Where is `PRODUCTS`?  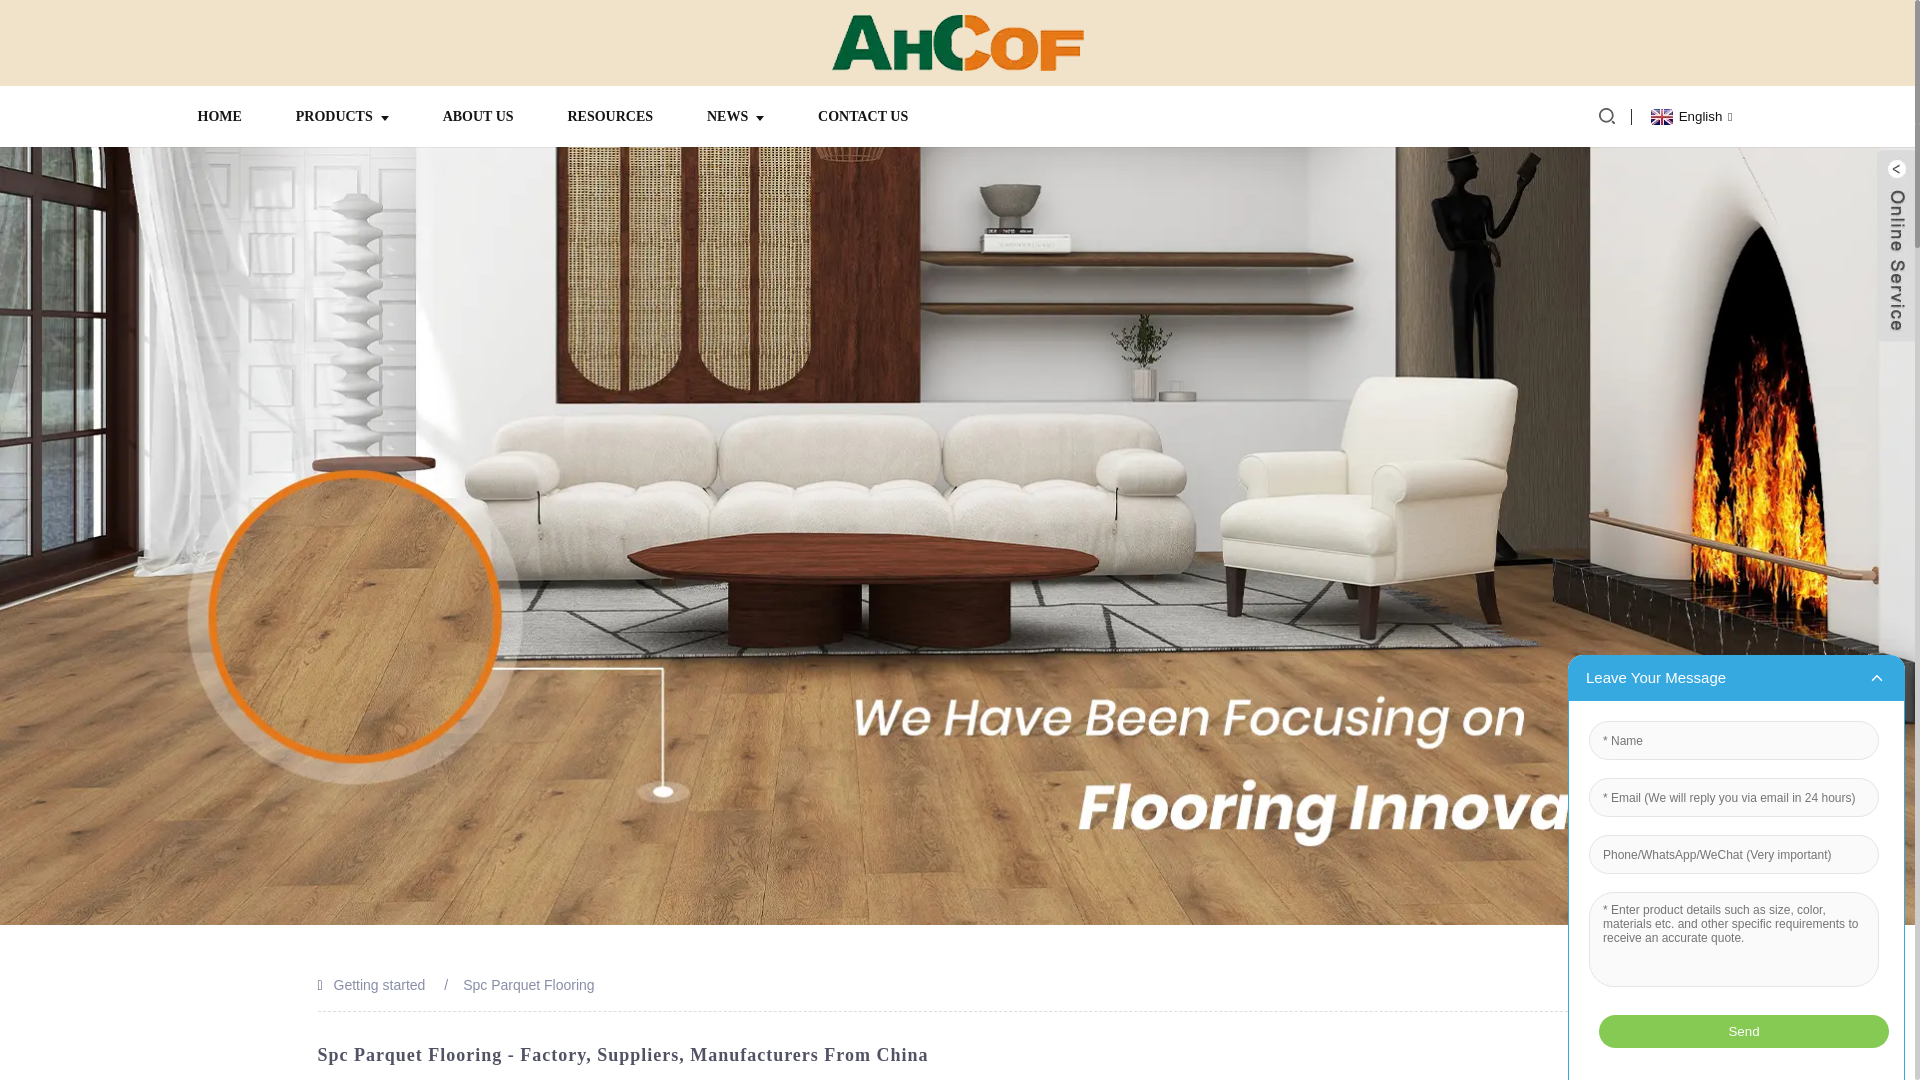
PRODUCTS is located at coordinates (342, 116).